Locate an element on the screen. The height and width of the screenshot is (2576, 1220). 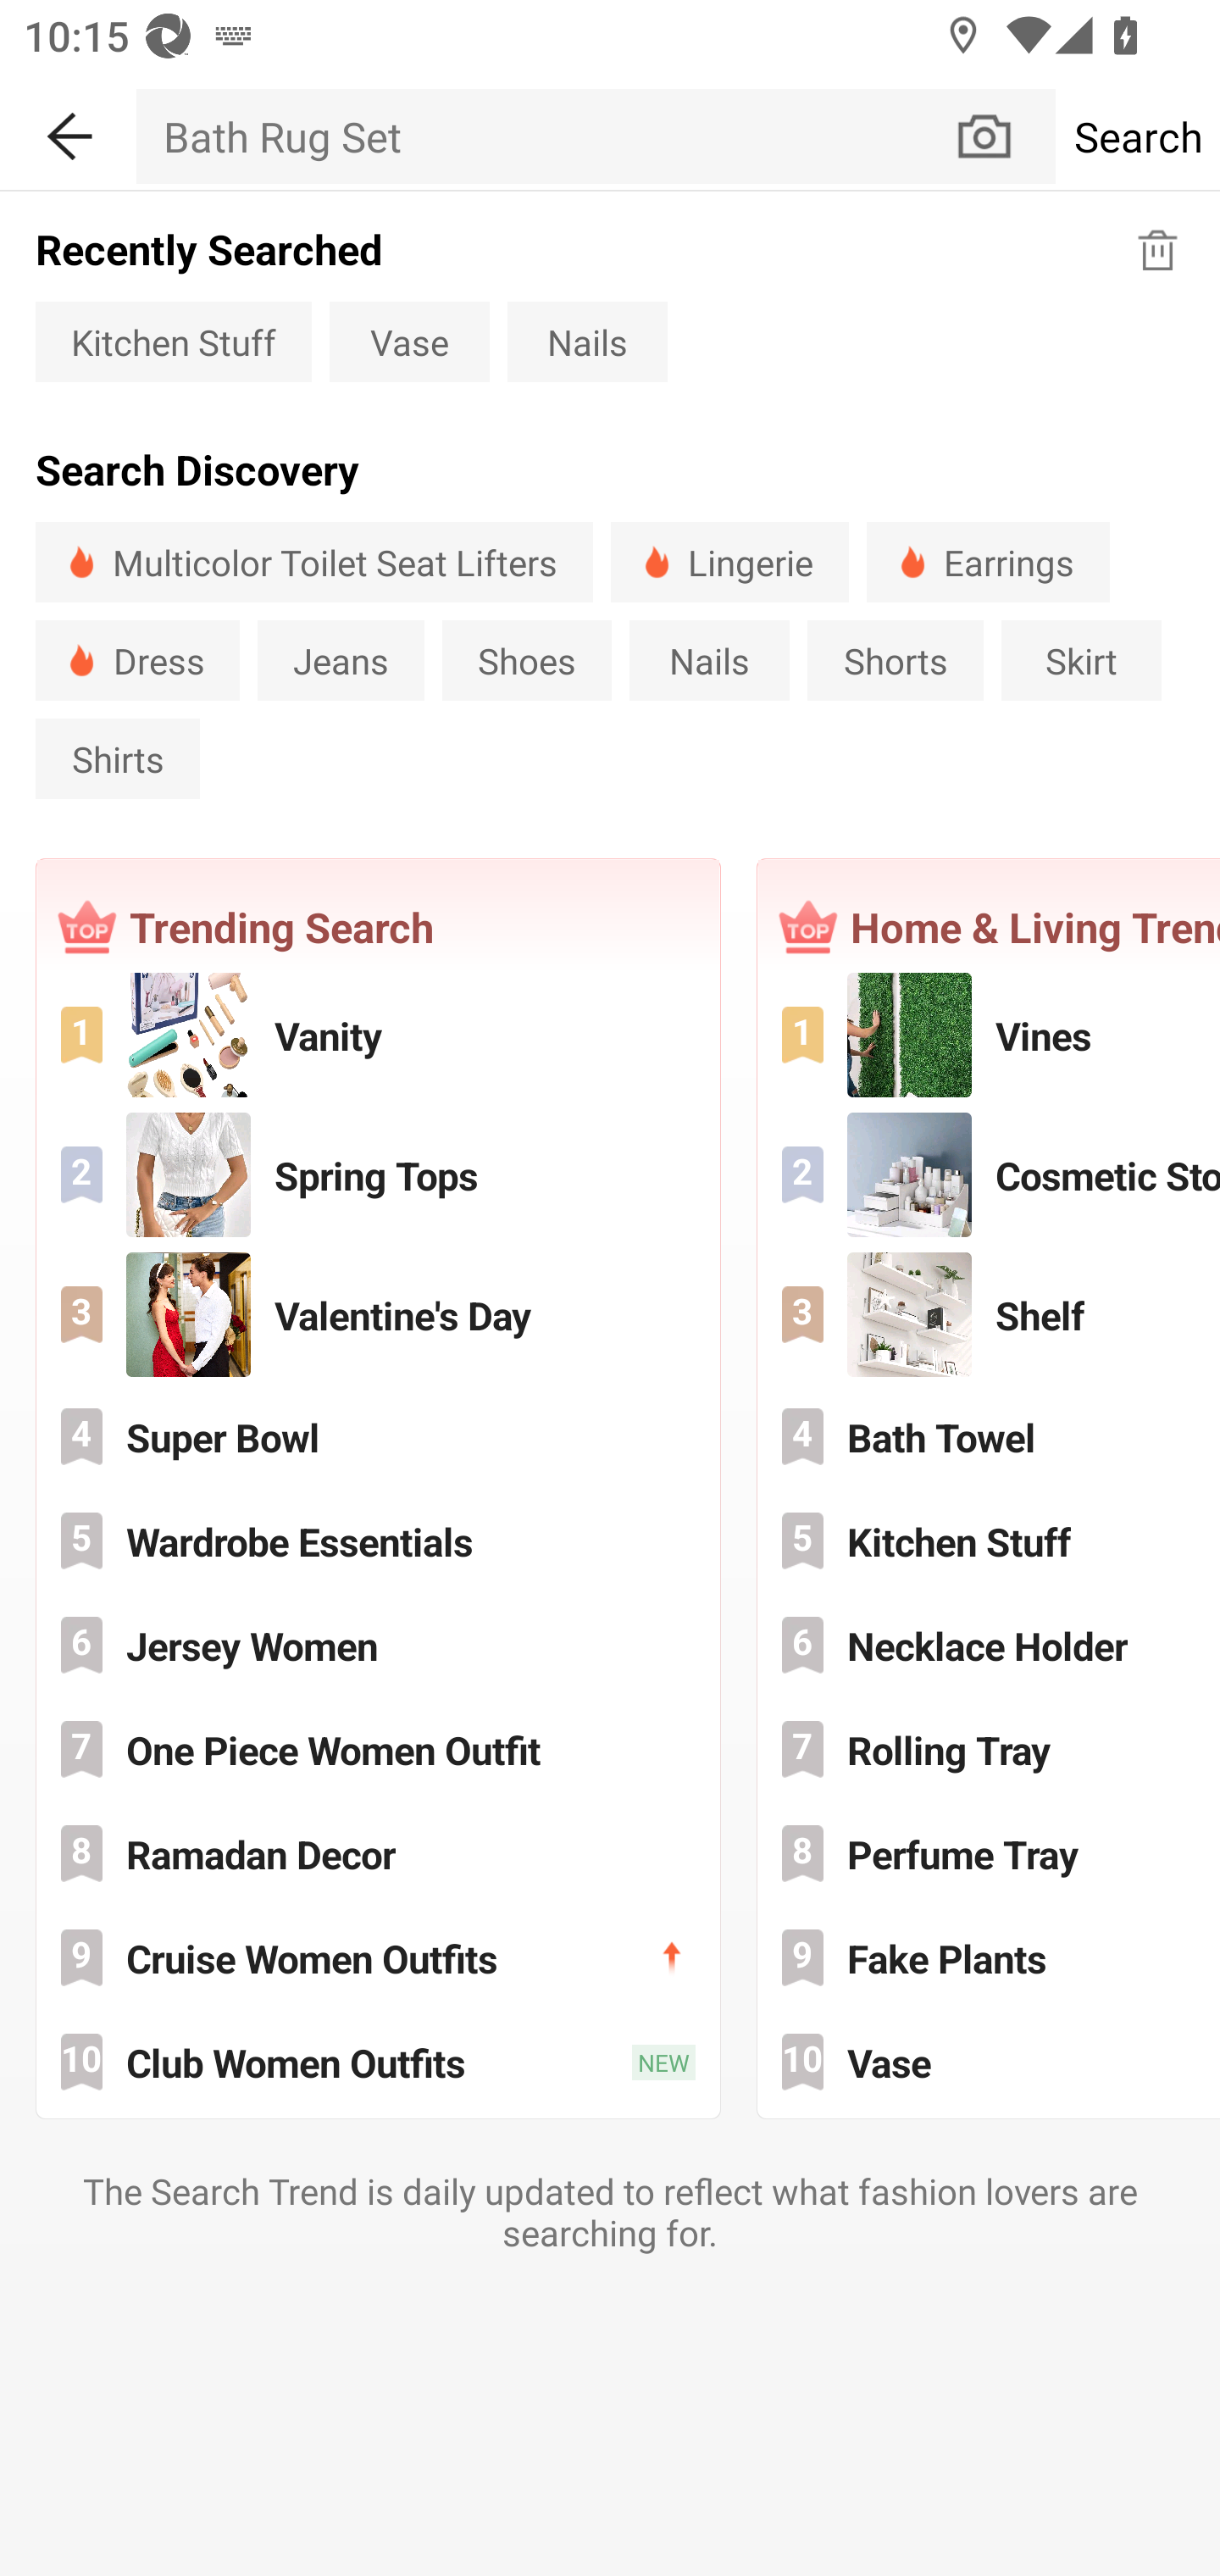
Nails is located at coordinates (587, 341).